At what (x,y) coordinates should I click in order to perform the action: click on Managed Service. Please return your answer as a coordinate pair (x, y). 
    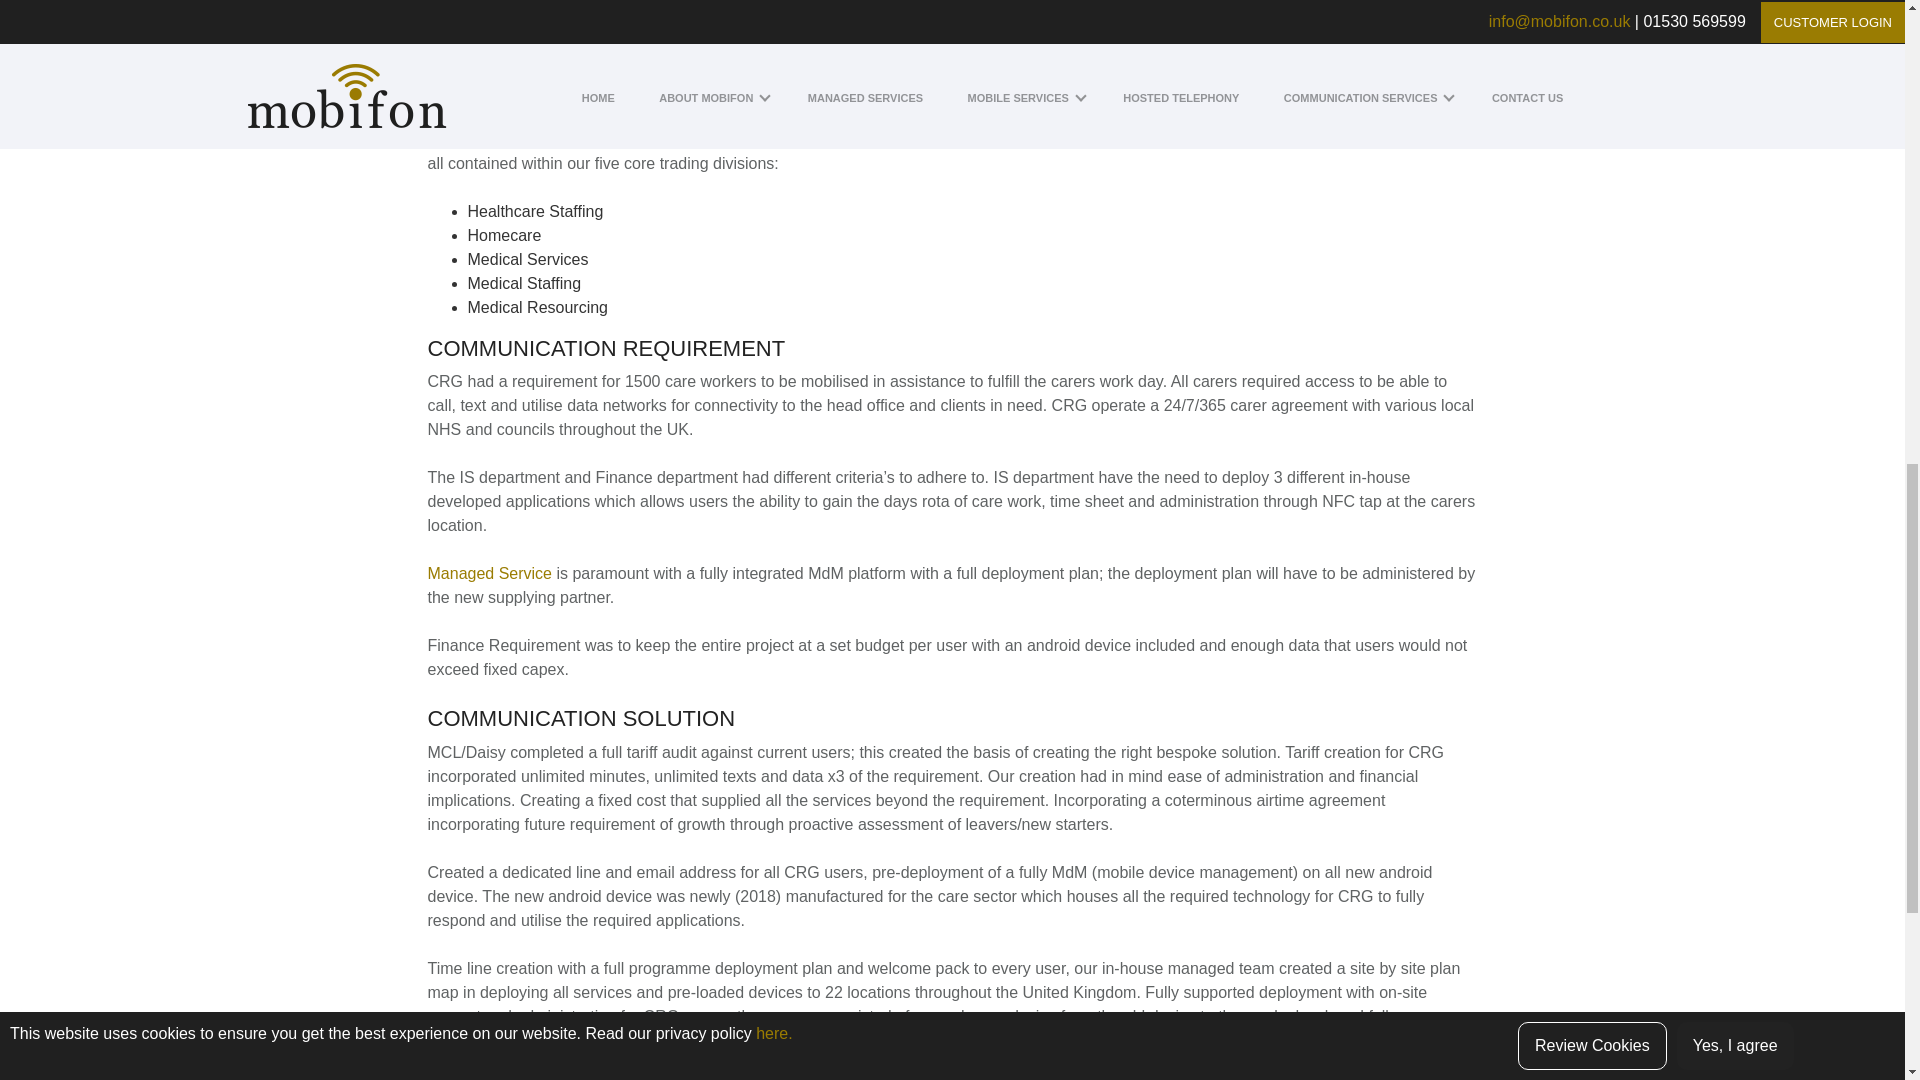
    Looking at the image, I should click on (490, 573).